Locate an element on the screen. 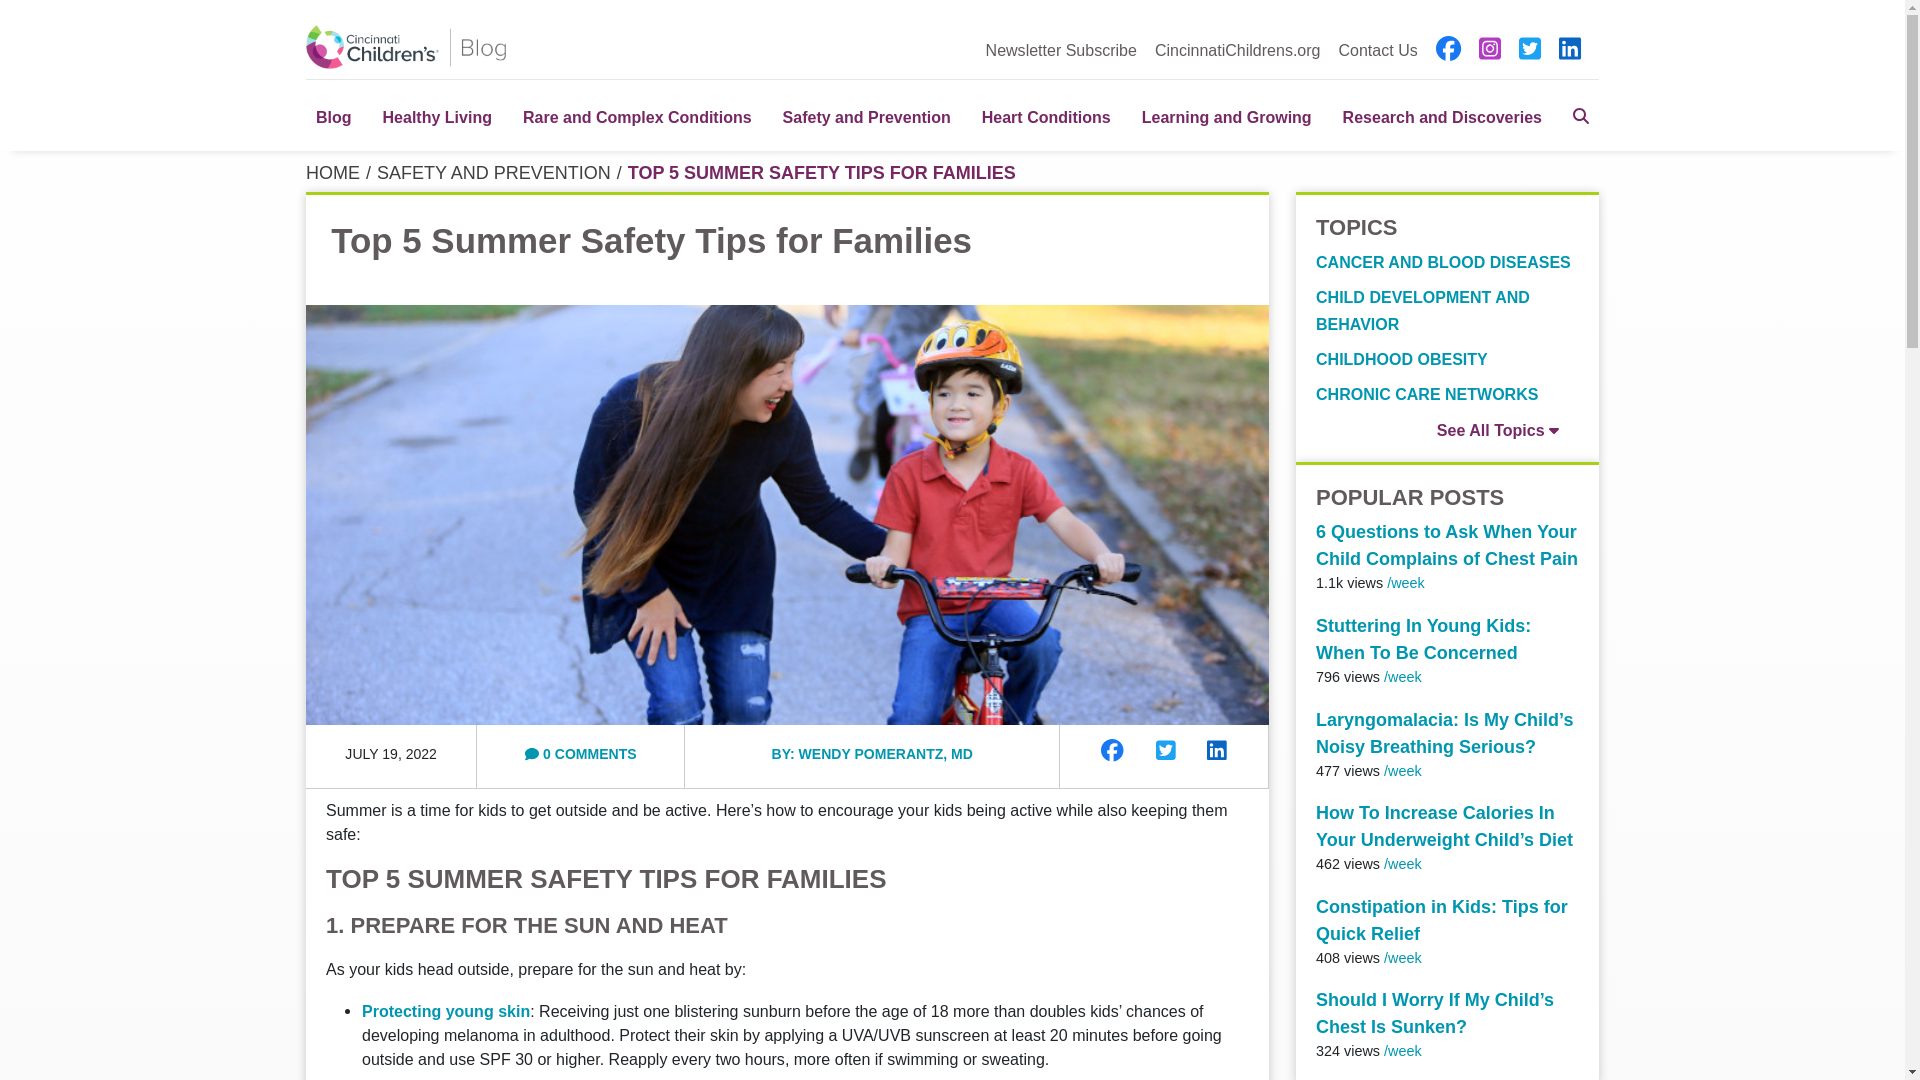  CincinnatiChildrens.org is located at coordinates (1238, 49).